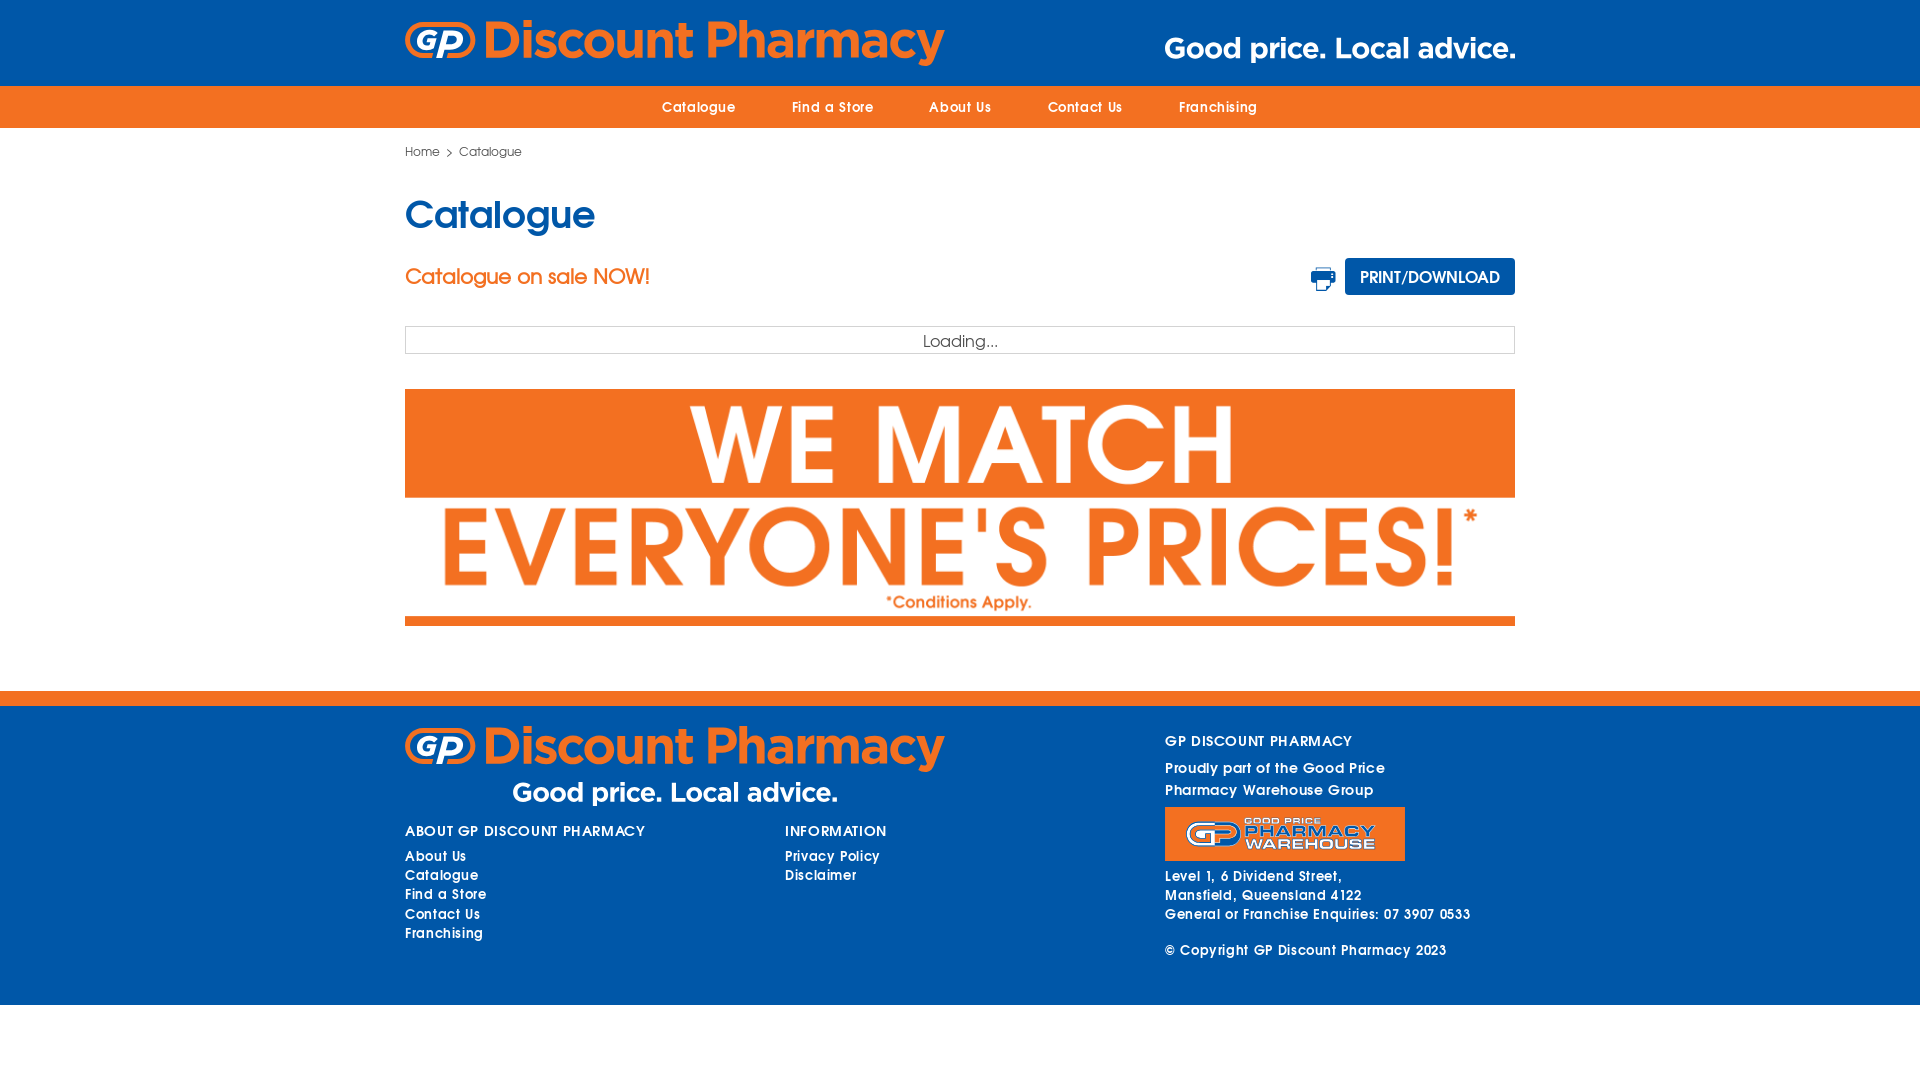  I want to click on we-match-prices, so click(960, 508).